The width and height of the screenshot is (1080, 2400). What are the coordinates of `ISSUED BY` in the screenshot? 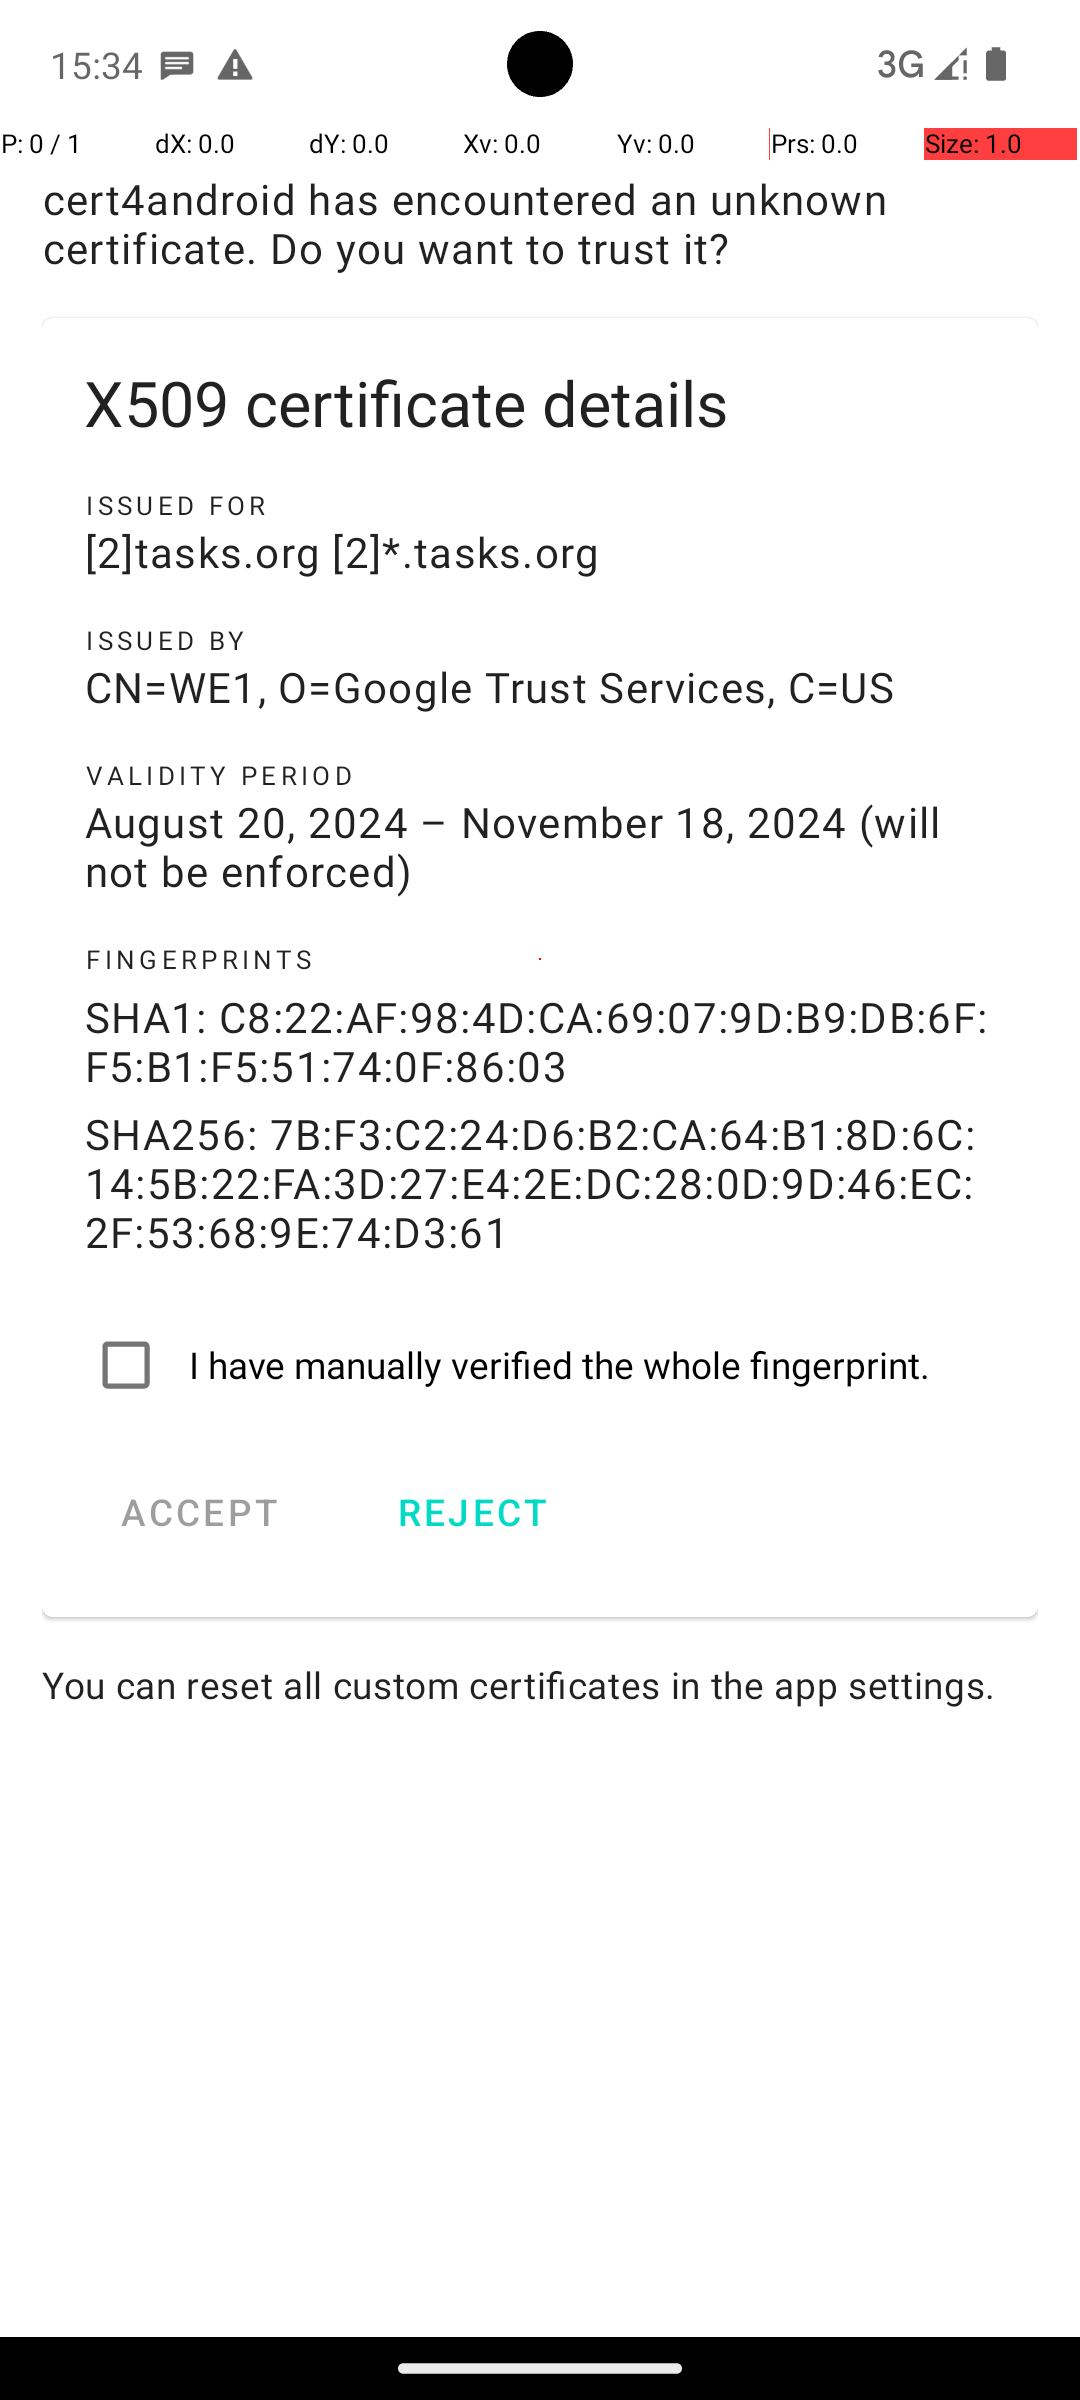 It's located at (540, 640).